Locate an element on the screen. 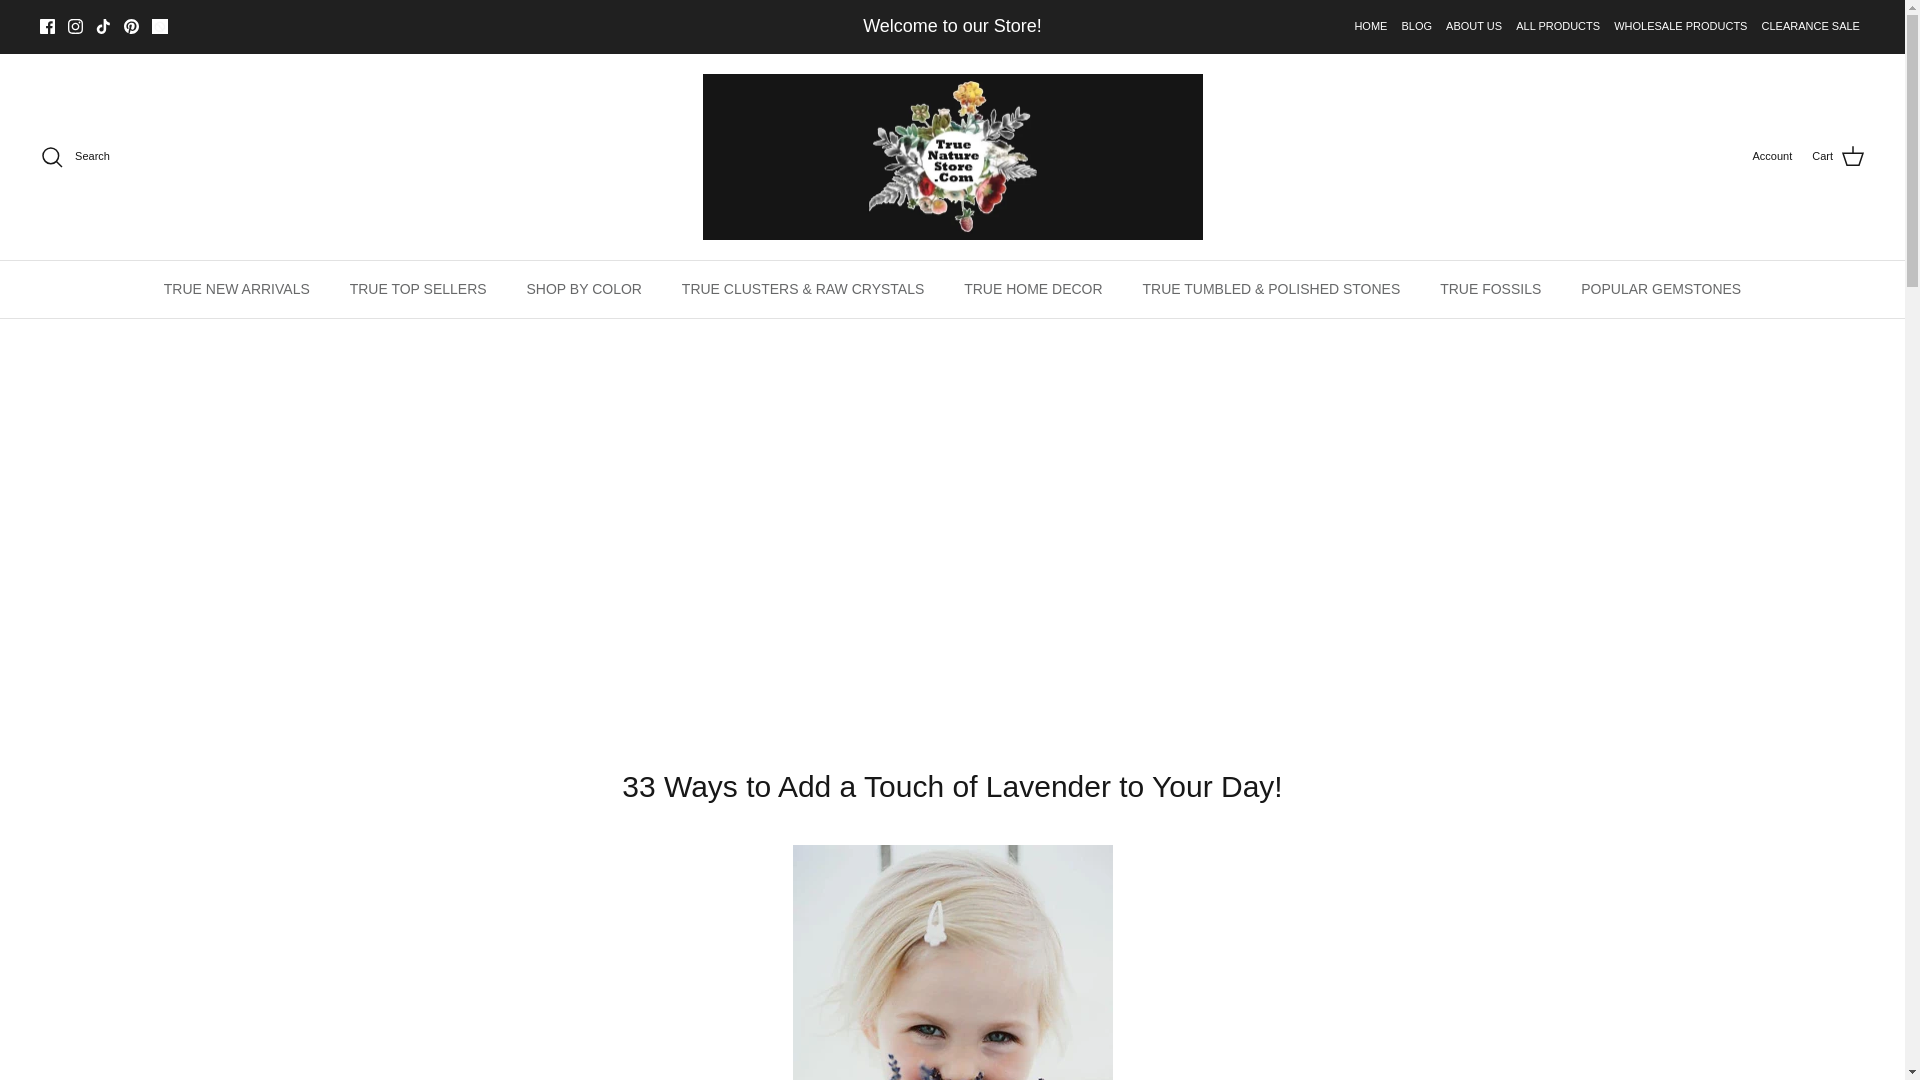  CLEARANCE SALE is located at coordinates (1811, 26).